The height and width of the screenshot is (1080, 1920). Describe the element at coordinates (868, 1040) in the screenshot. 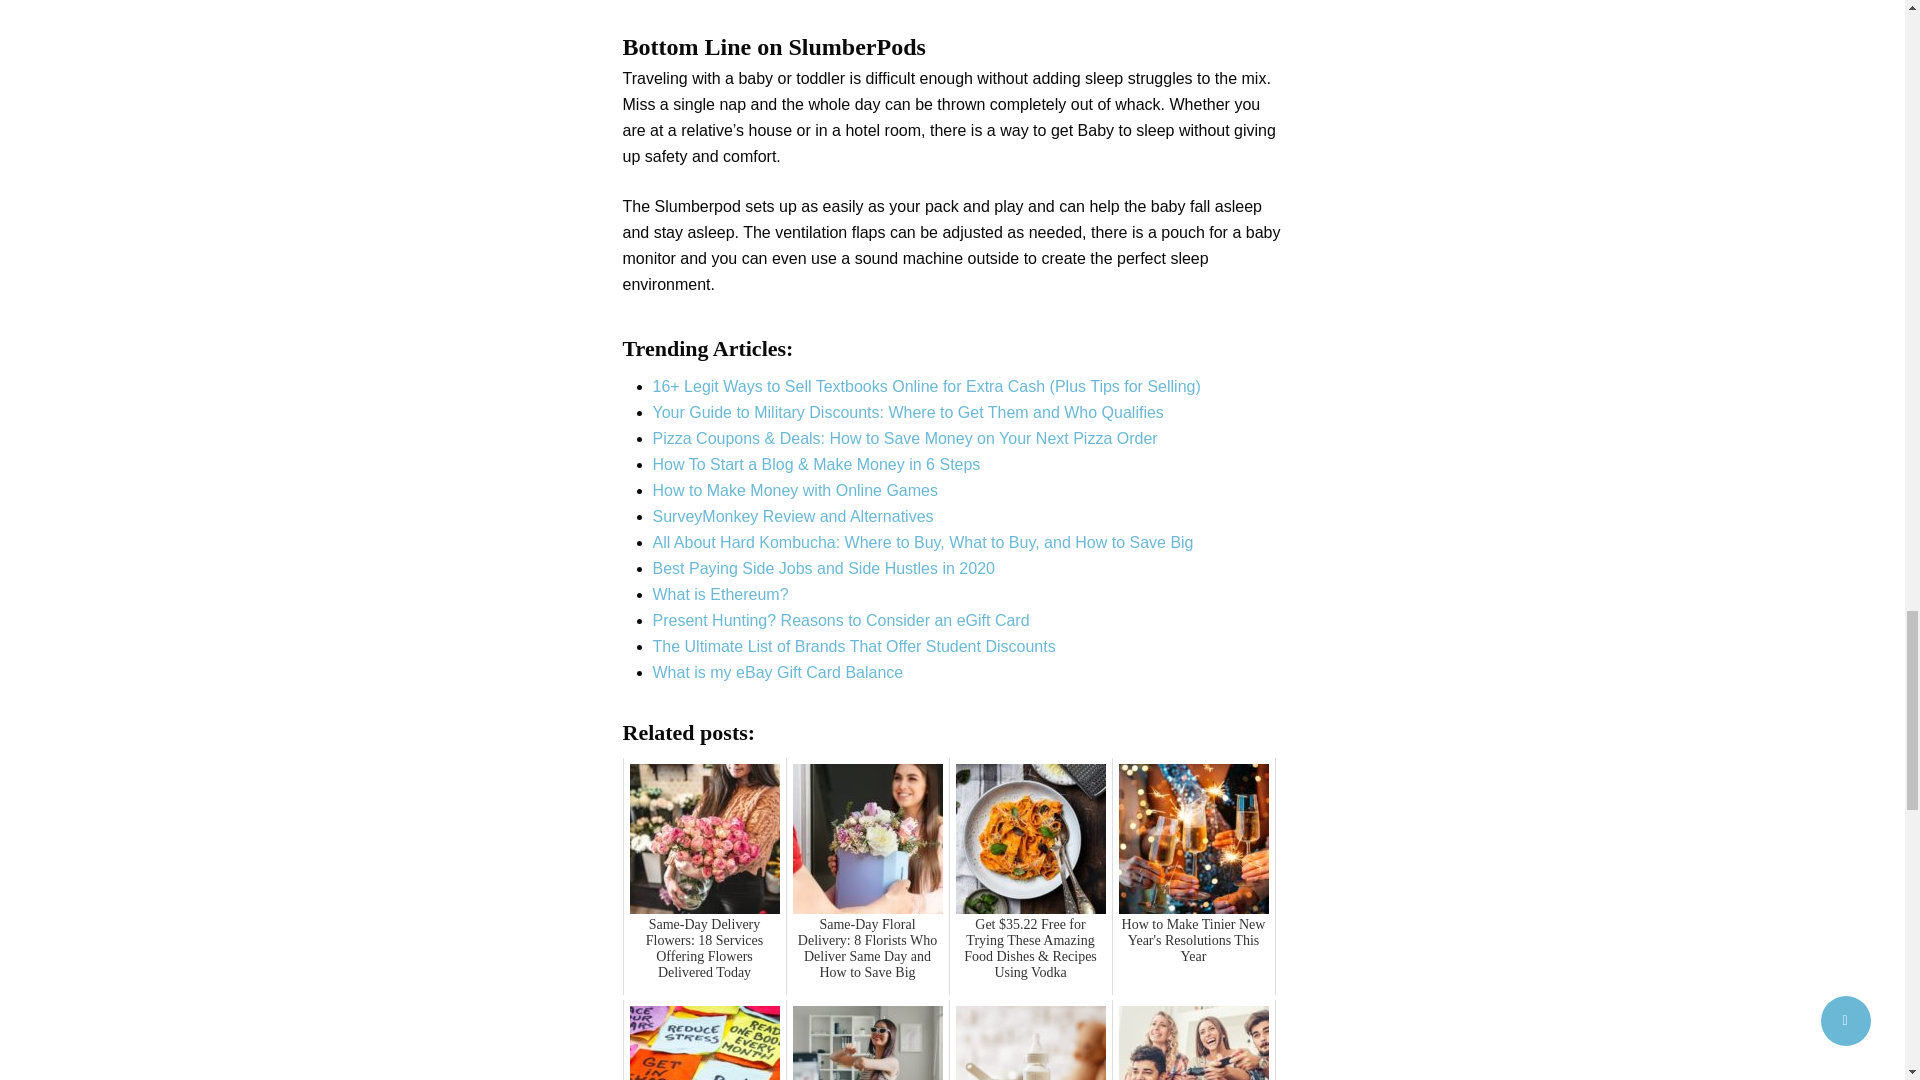

I see `What is TikTok?` at that location.